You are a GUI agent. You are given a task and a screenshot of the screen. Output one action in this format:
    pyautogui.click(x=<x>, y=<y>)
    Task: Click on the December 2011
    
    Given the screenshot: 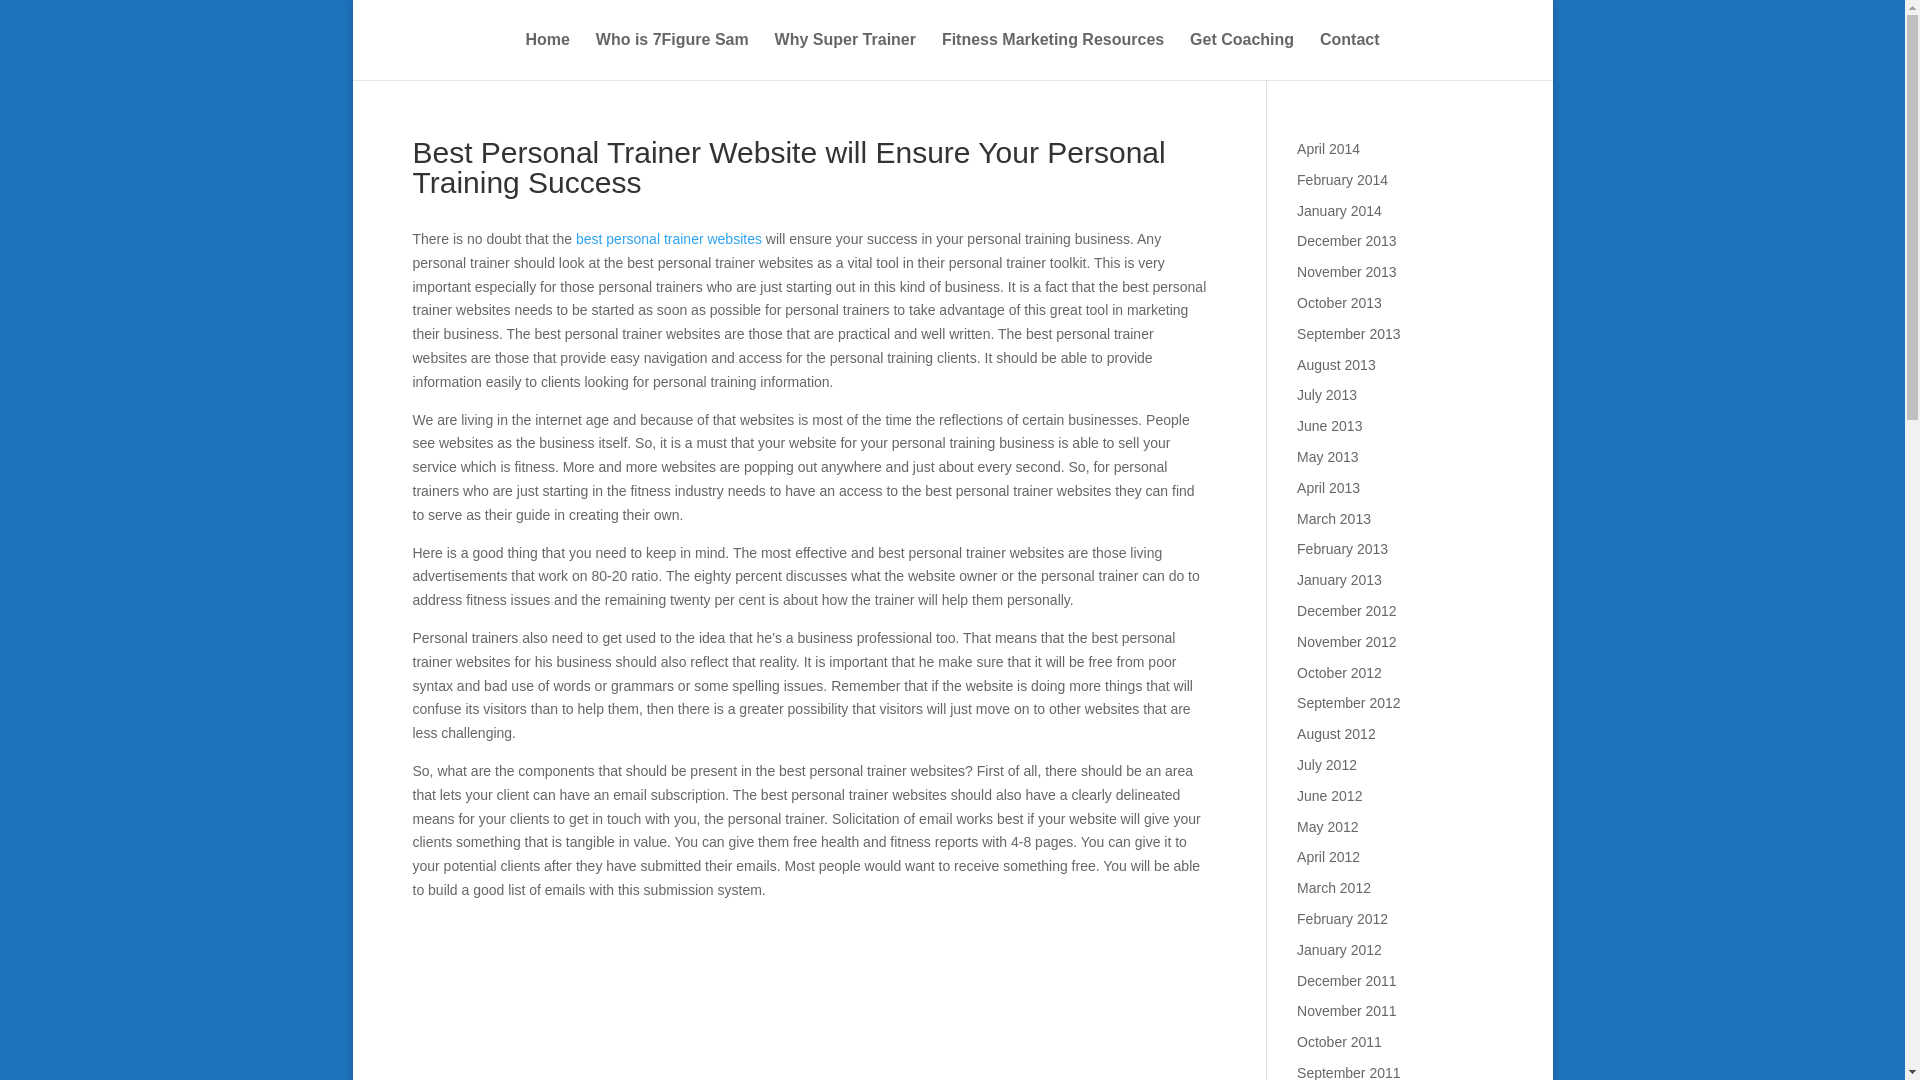 What is the action you would take?
    pyautogui.click(x=1347, y=981)
    